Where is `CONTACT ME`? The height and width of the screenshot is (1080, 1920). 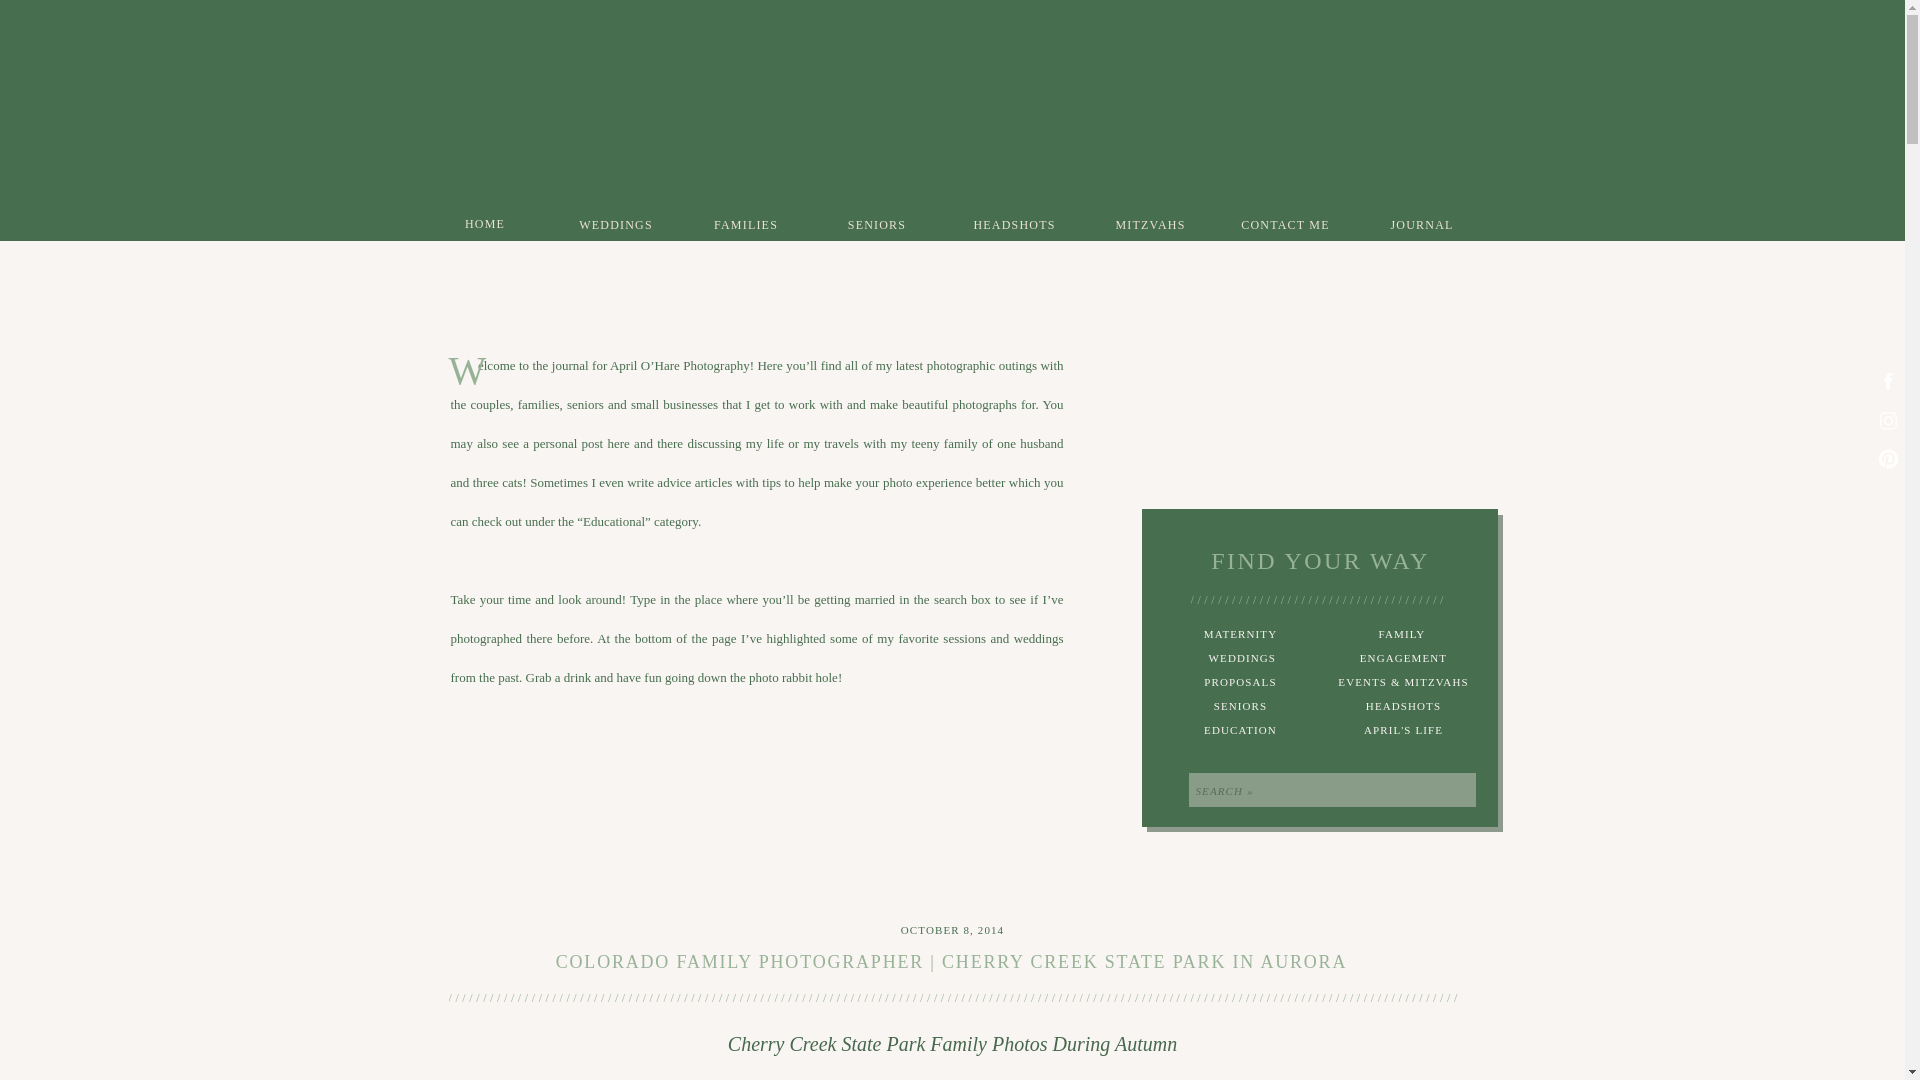
CONTACT ME is located at coordinates (1286, 224).